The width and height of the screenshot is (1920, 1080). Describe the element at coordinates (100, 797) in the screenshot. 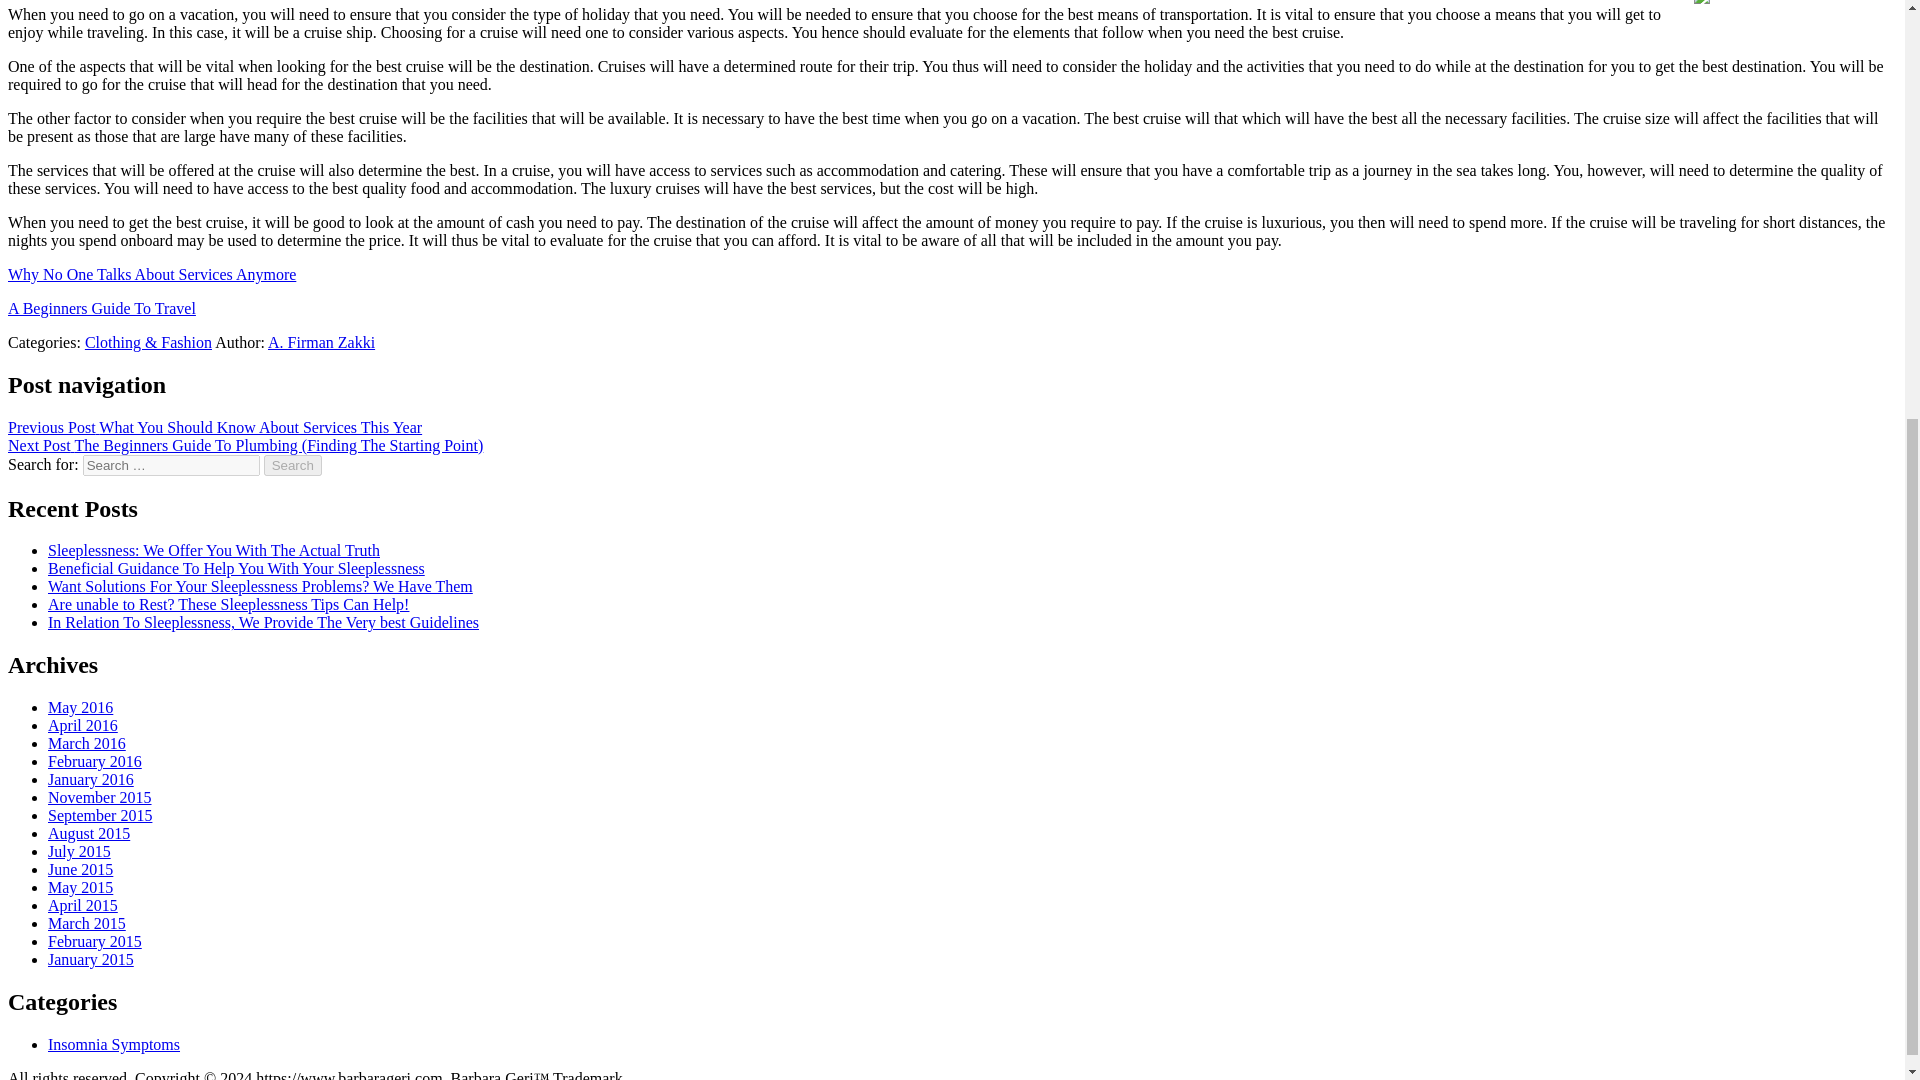

I see `November 2015` at that location.